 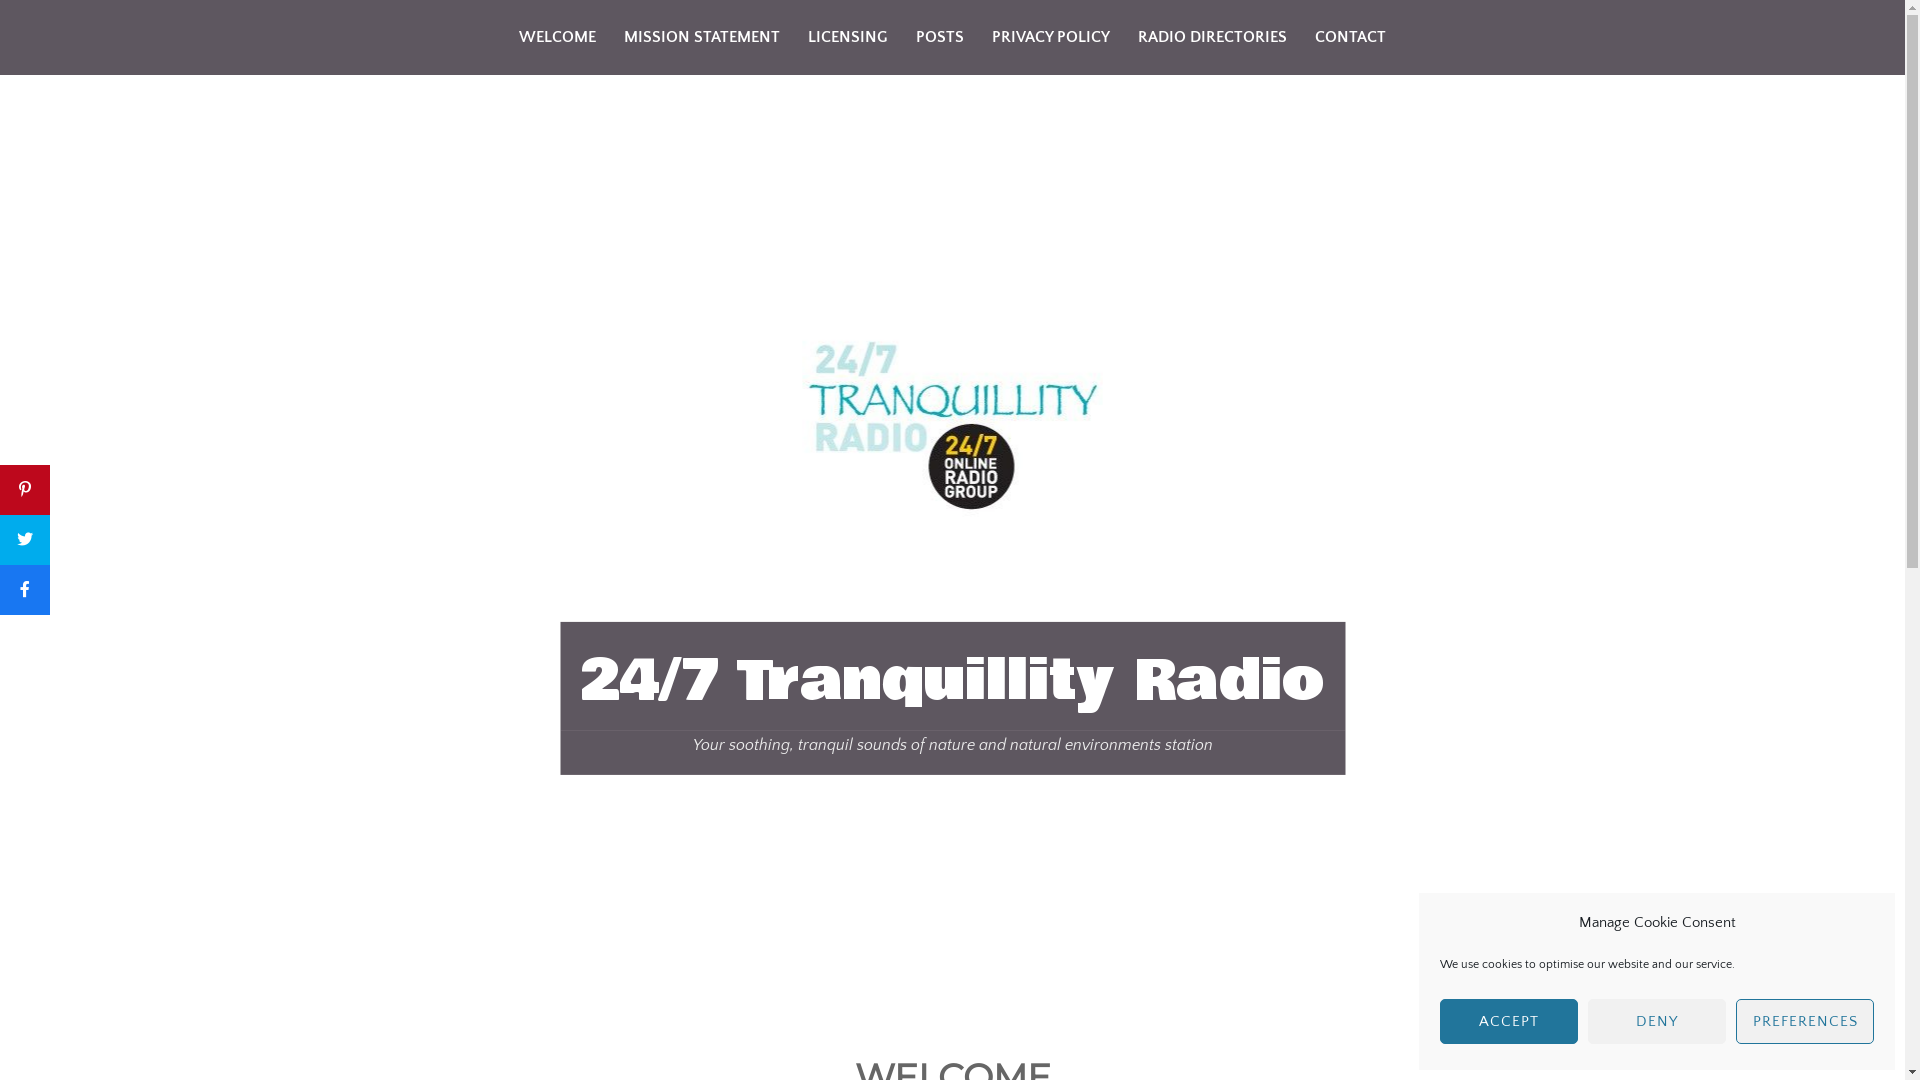 I want to click on LICENSING, so click(x=848, y=38).